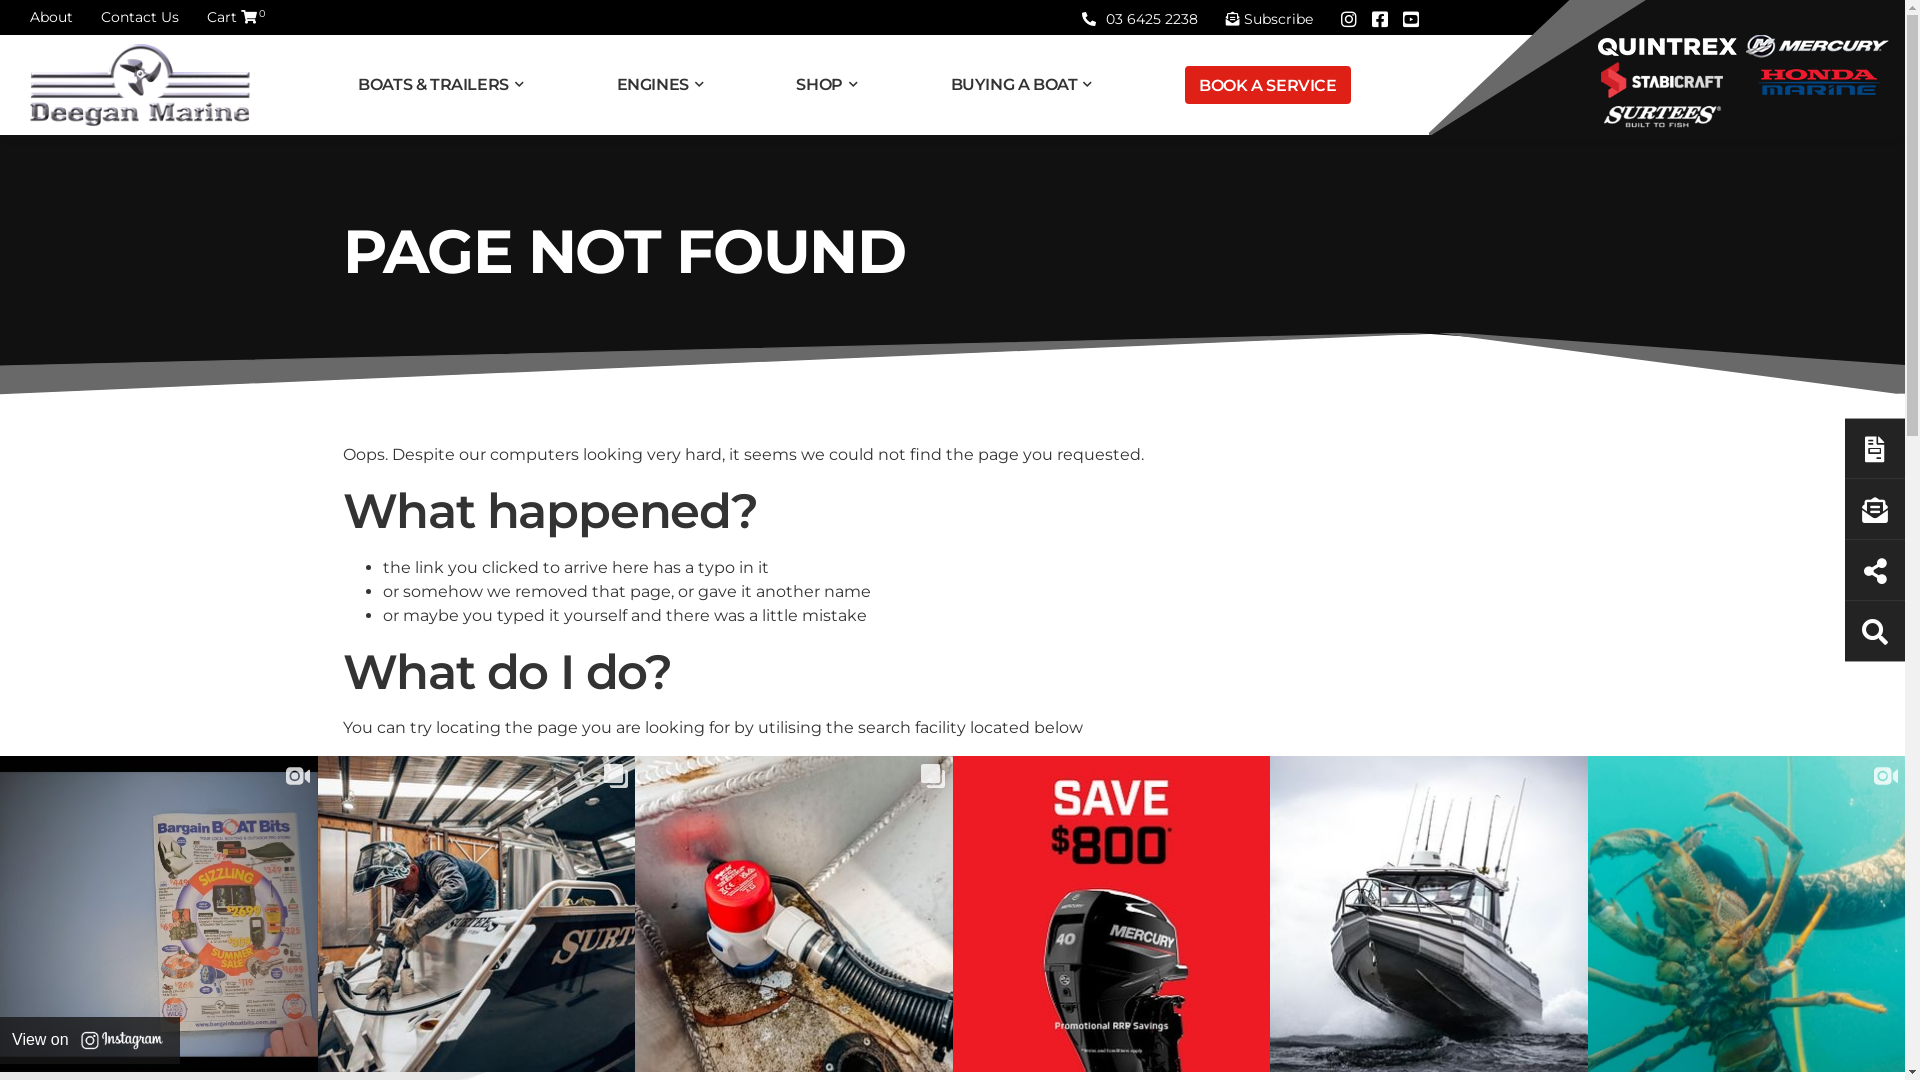  What do you see at coordinates (834, 85) in the screenshot?
I see `SHOP` at bounding box center [834, 85].